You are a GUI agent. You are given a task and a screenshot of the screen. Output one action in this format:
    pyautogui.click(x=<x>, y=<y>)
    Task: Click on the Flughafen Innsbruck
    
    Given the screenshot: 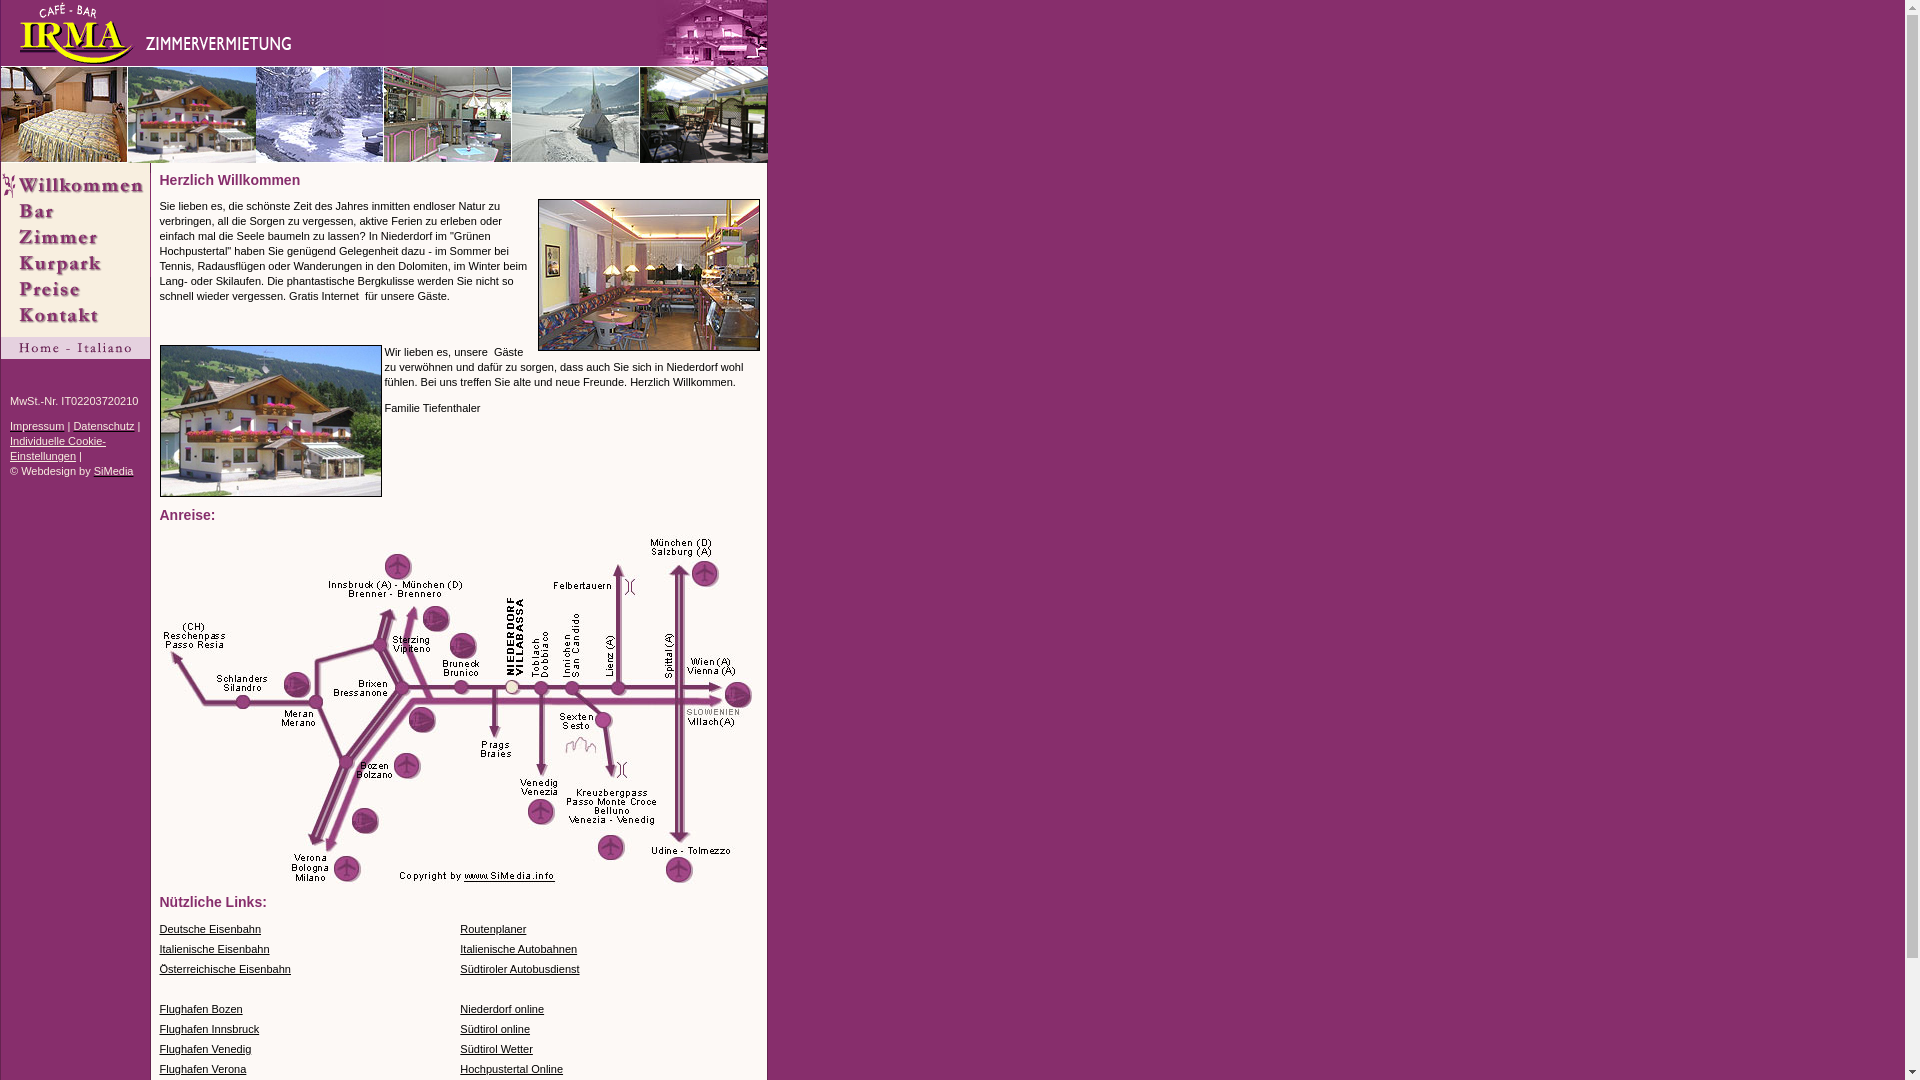 What is the action you would take?
    pyautogui.click(x=210, y=1029)
    